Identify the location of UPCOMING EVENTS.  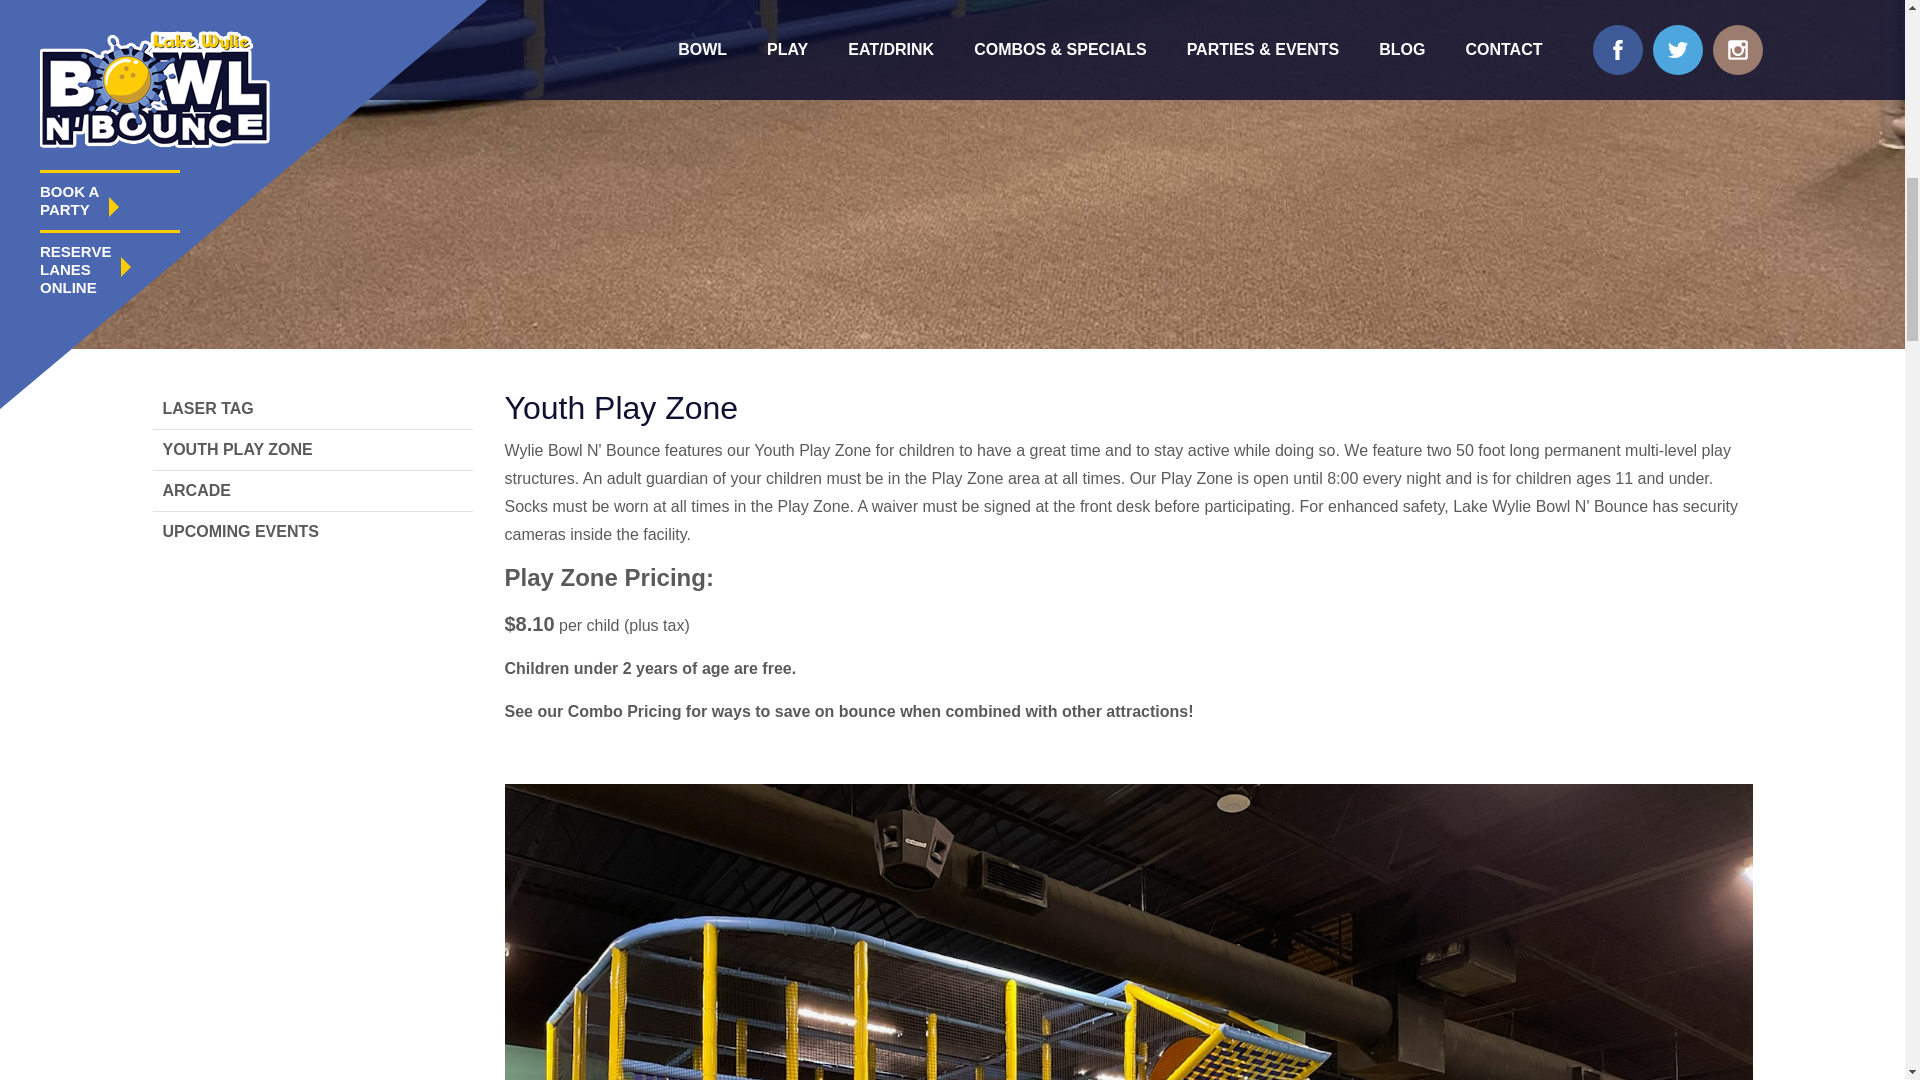
(312, 531).